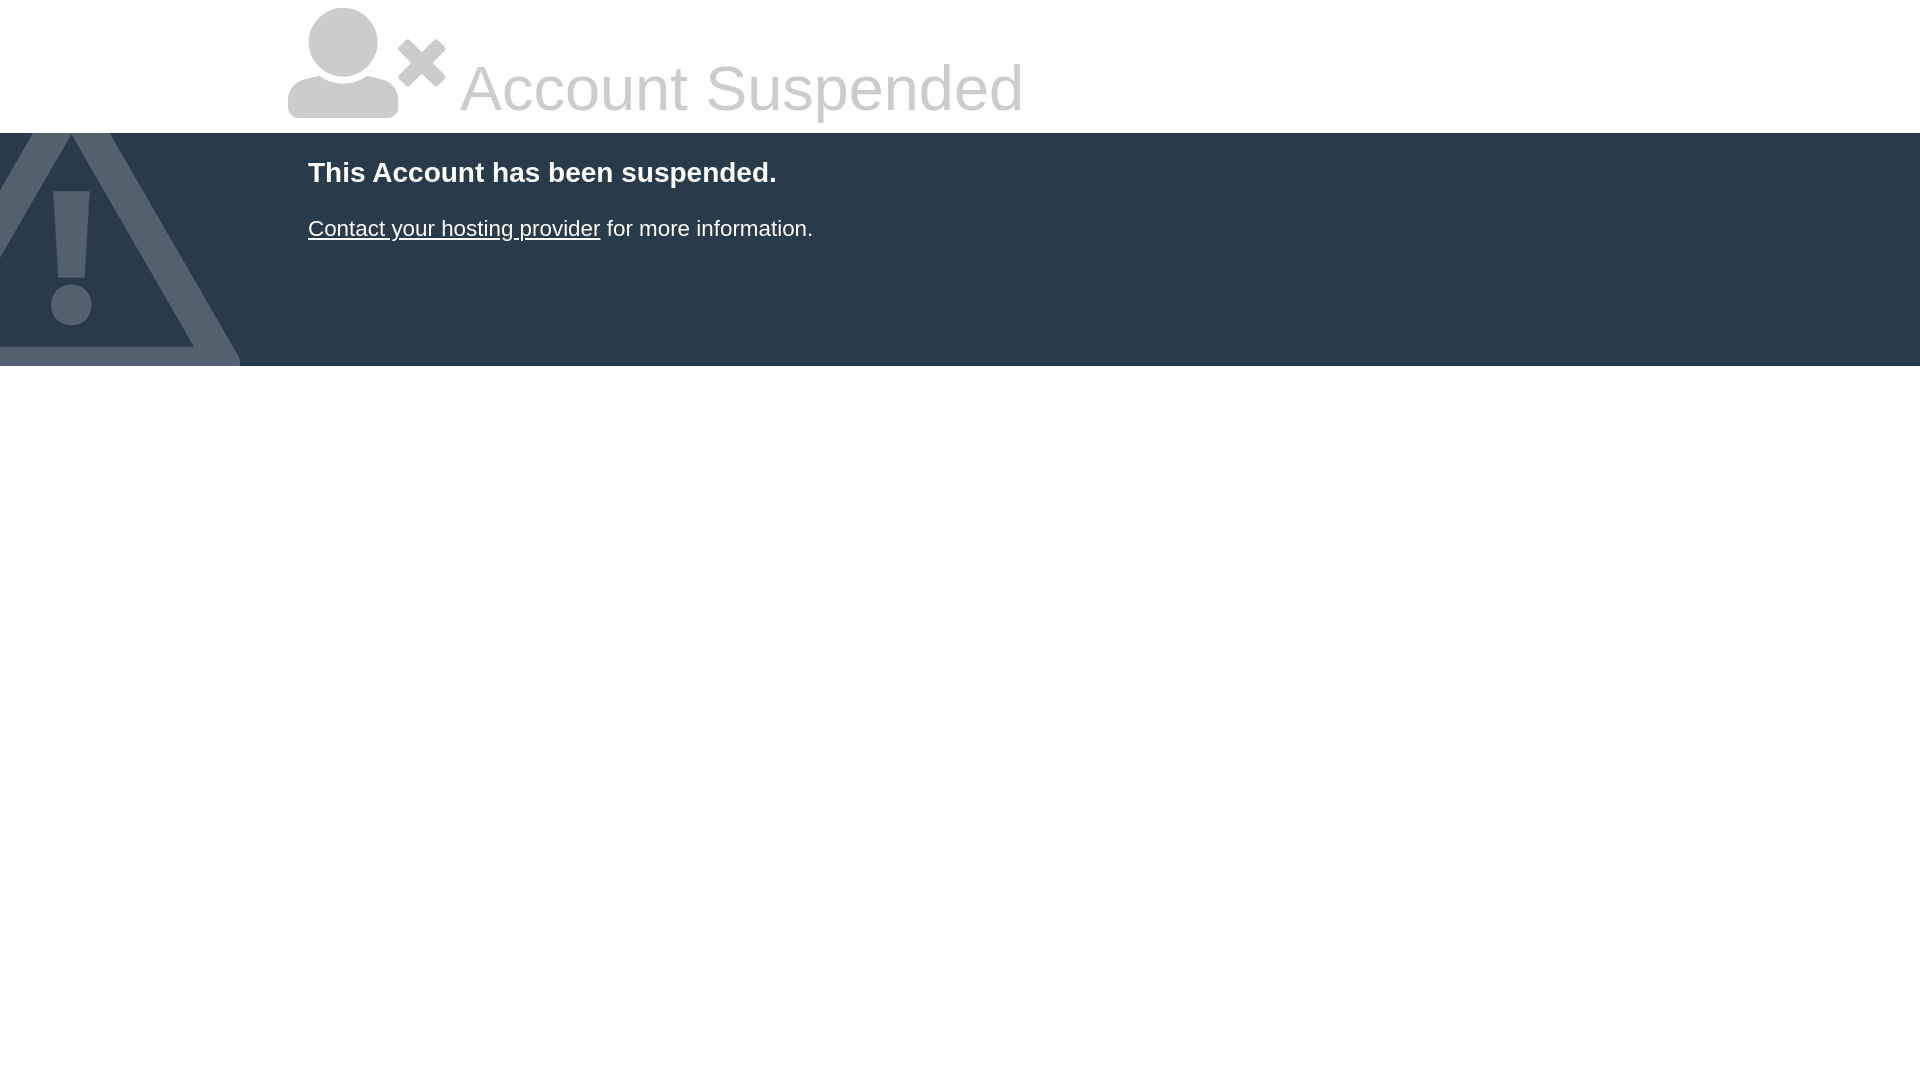  Describe the element at coordinates (454, 228) in the screenshot. I see `Contact your hosting provider` at that location.